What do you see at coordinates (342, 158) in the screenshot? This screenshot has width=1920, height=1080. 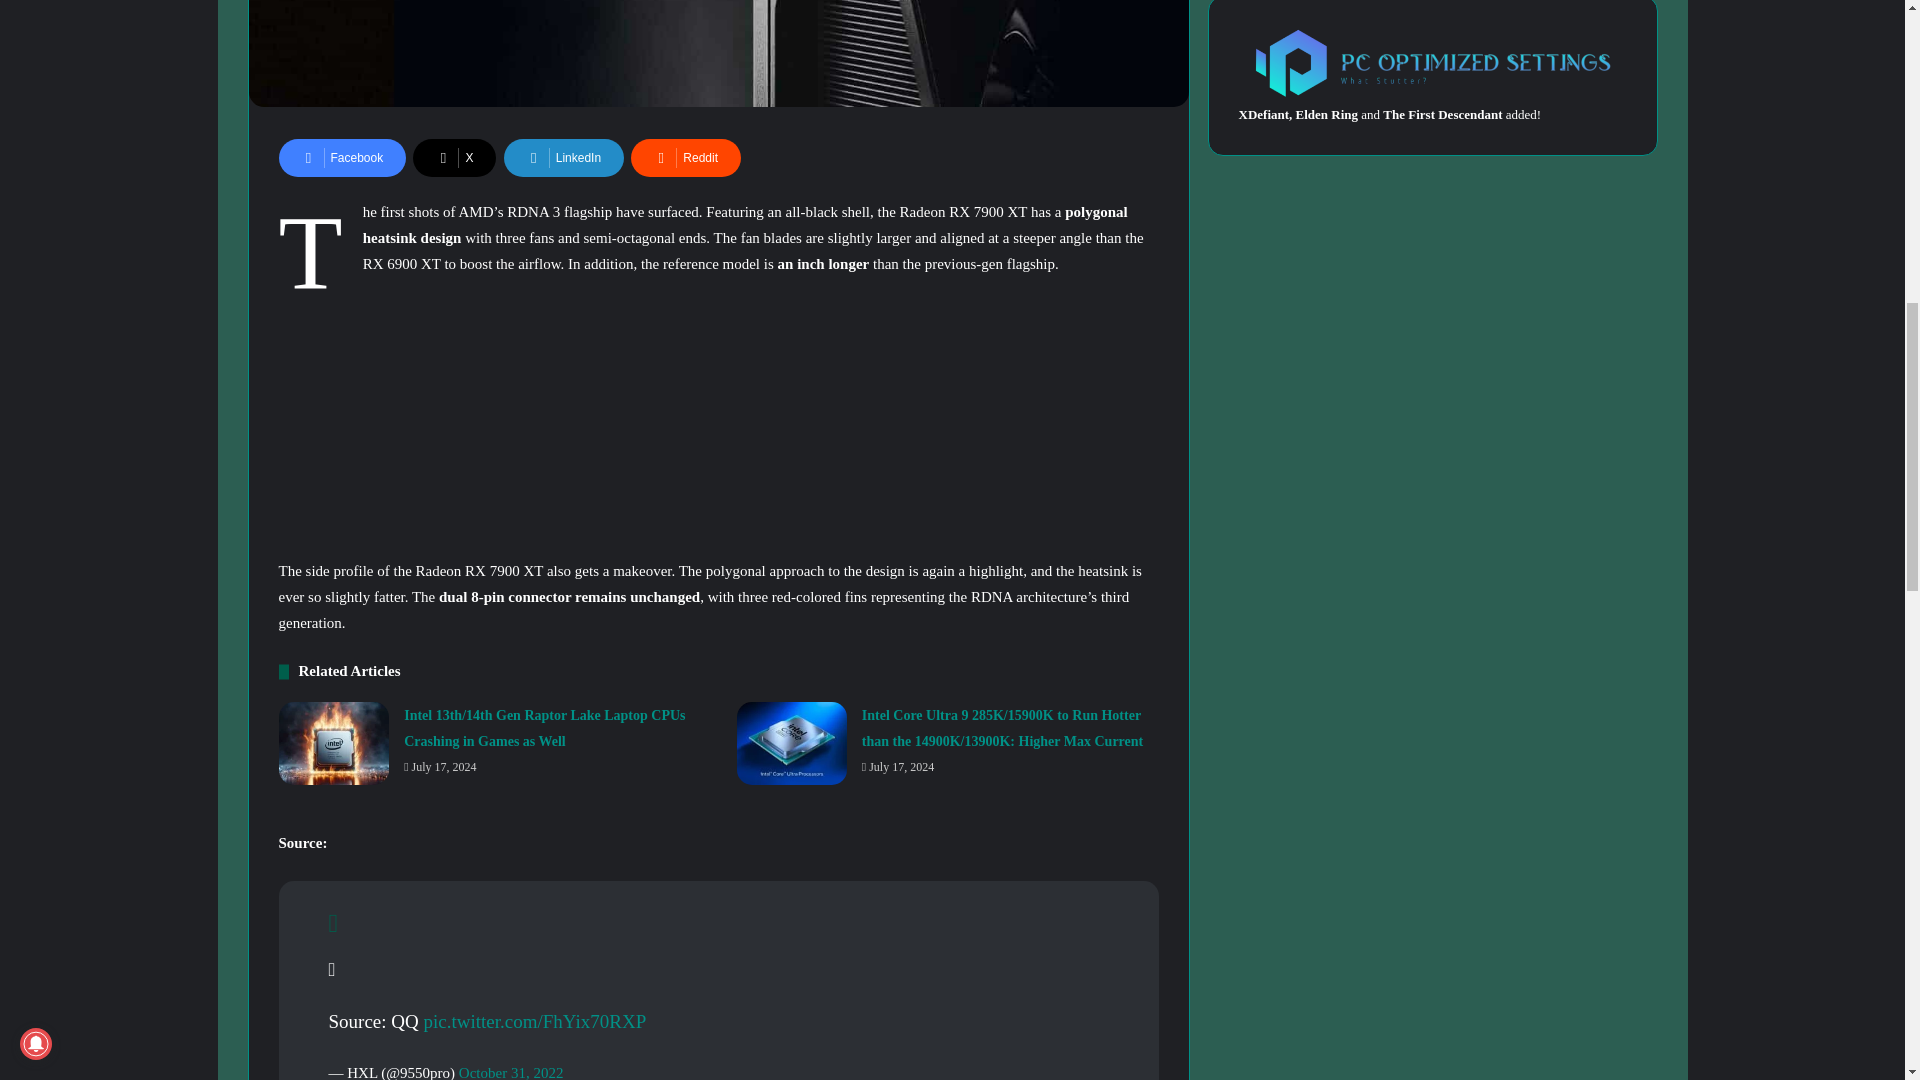 I see `Facebook` at bounding box center [342, 158].